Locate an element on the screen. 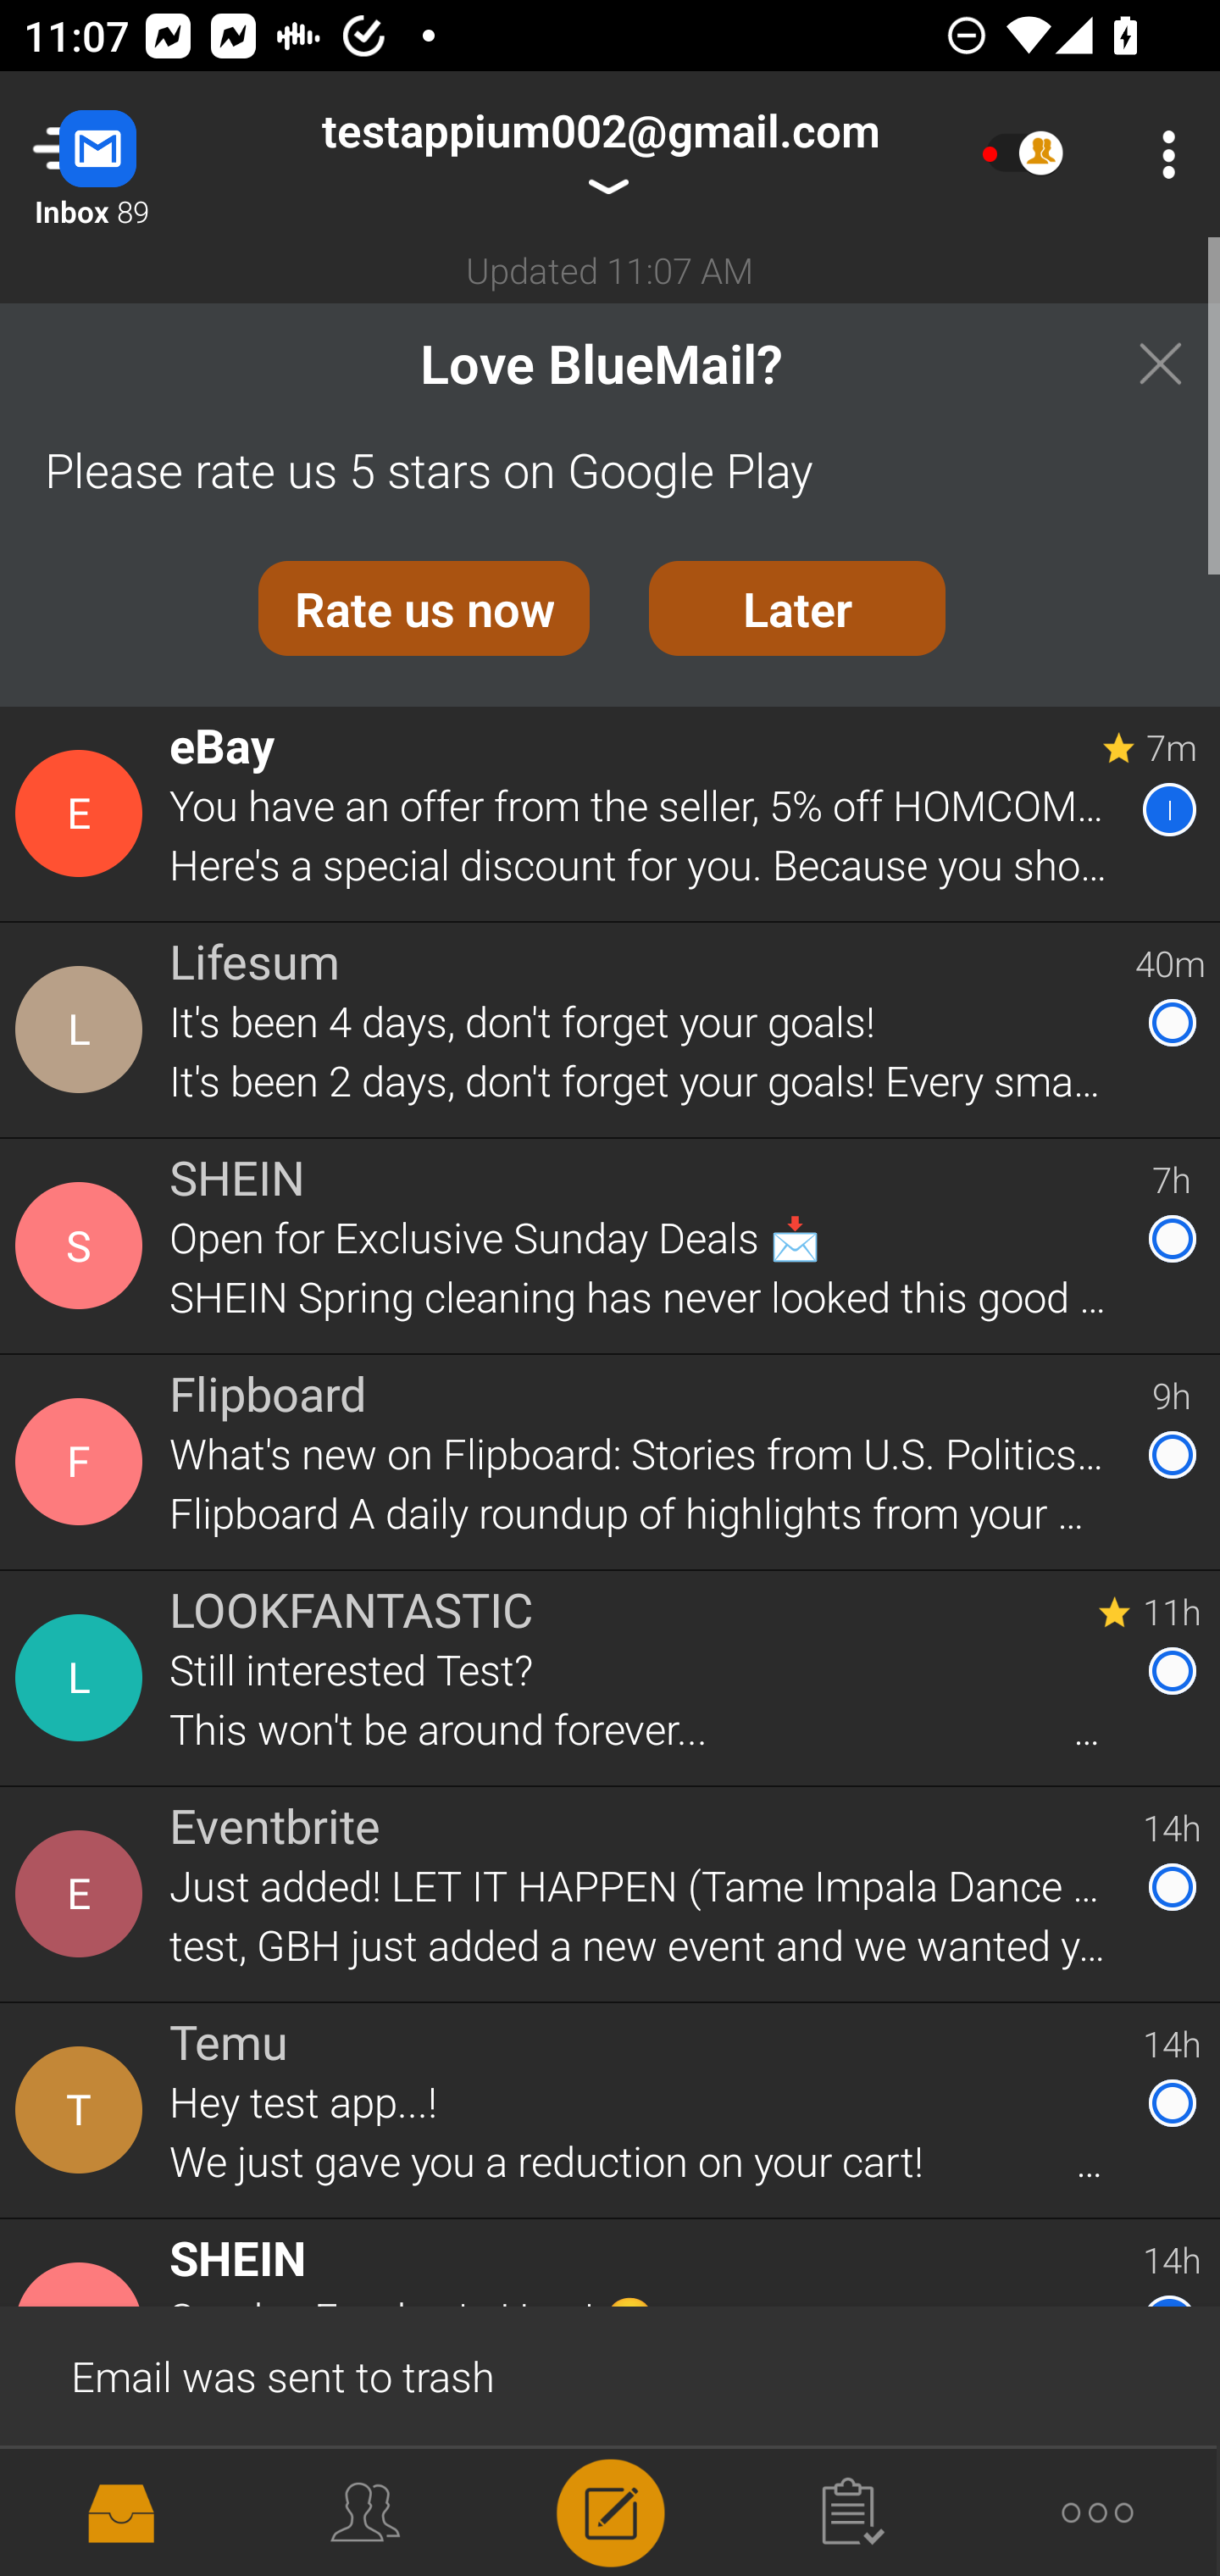  Later is located at coordinates (797, 608).